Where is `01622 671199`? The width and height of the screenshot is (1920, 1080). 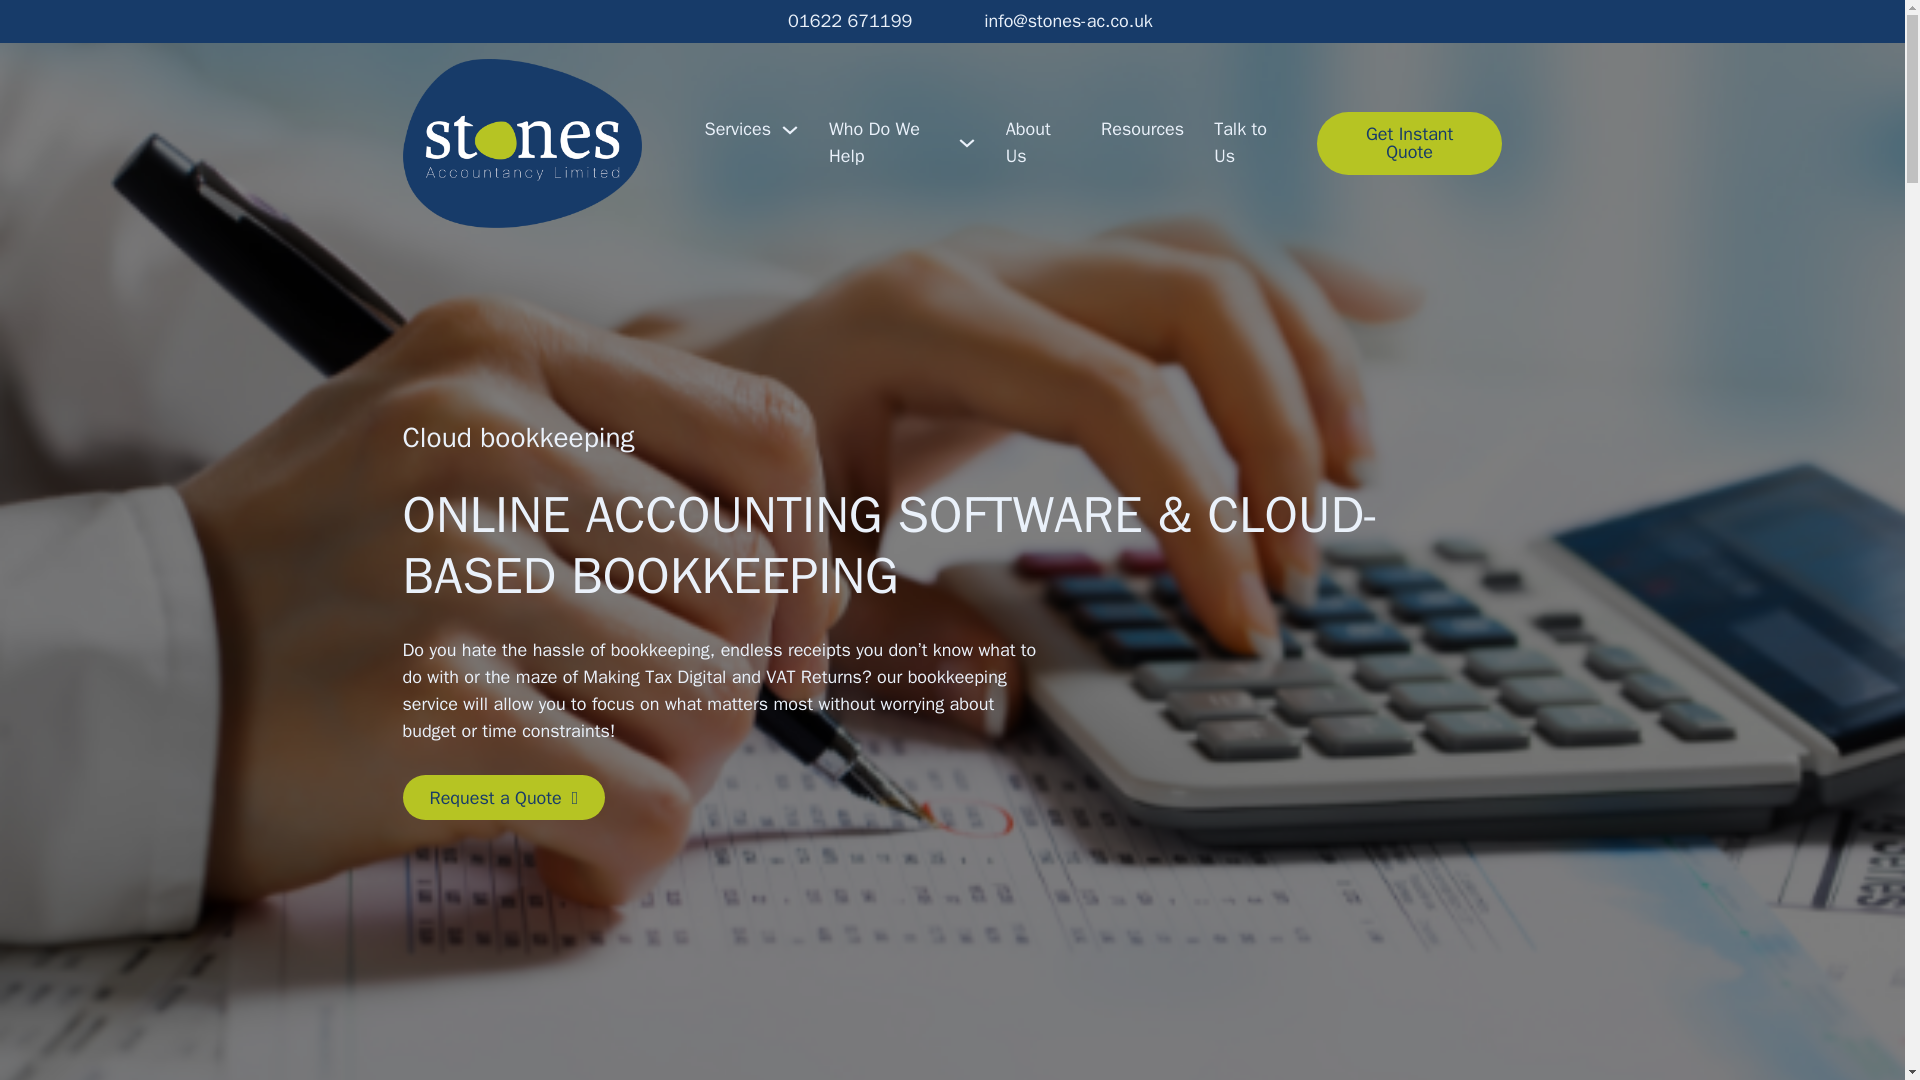
01622 671199 is located at coordinates (850, 20).